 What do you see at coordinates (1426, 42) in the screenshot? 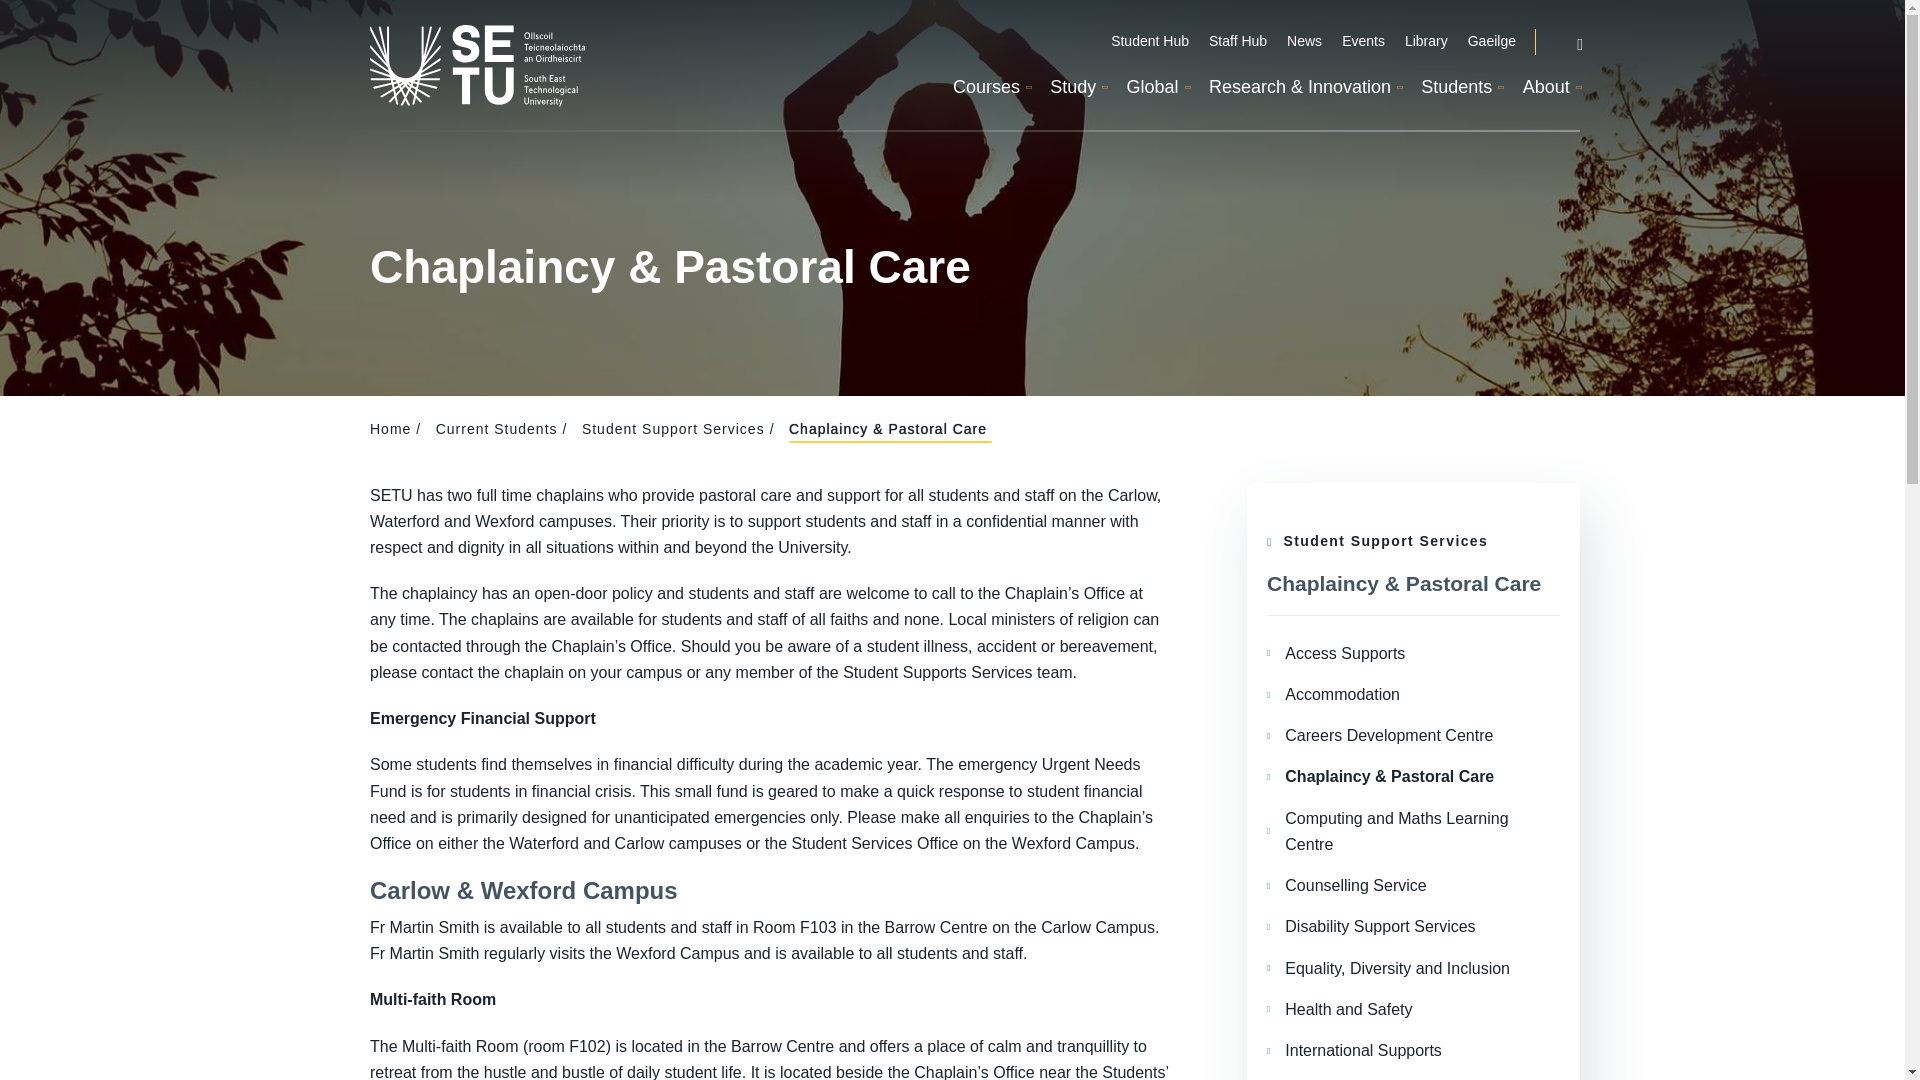
I see `Library` at bounding box center [1426, 42].